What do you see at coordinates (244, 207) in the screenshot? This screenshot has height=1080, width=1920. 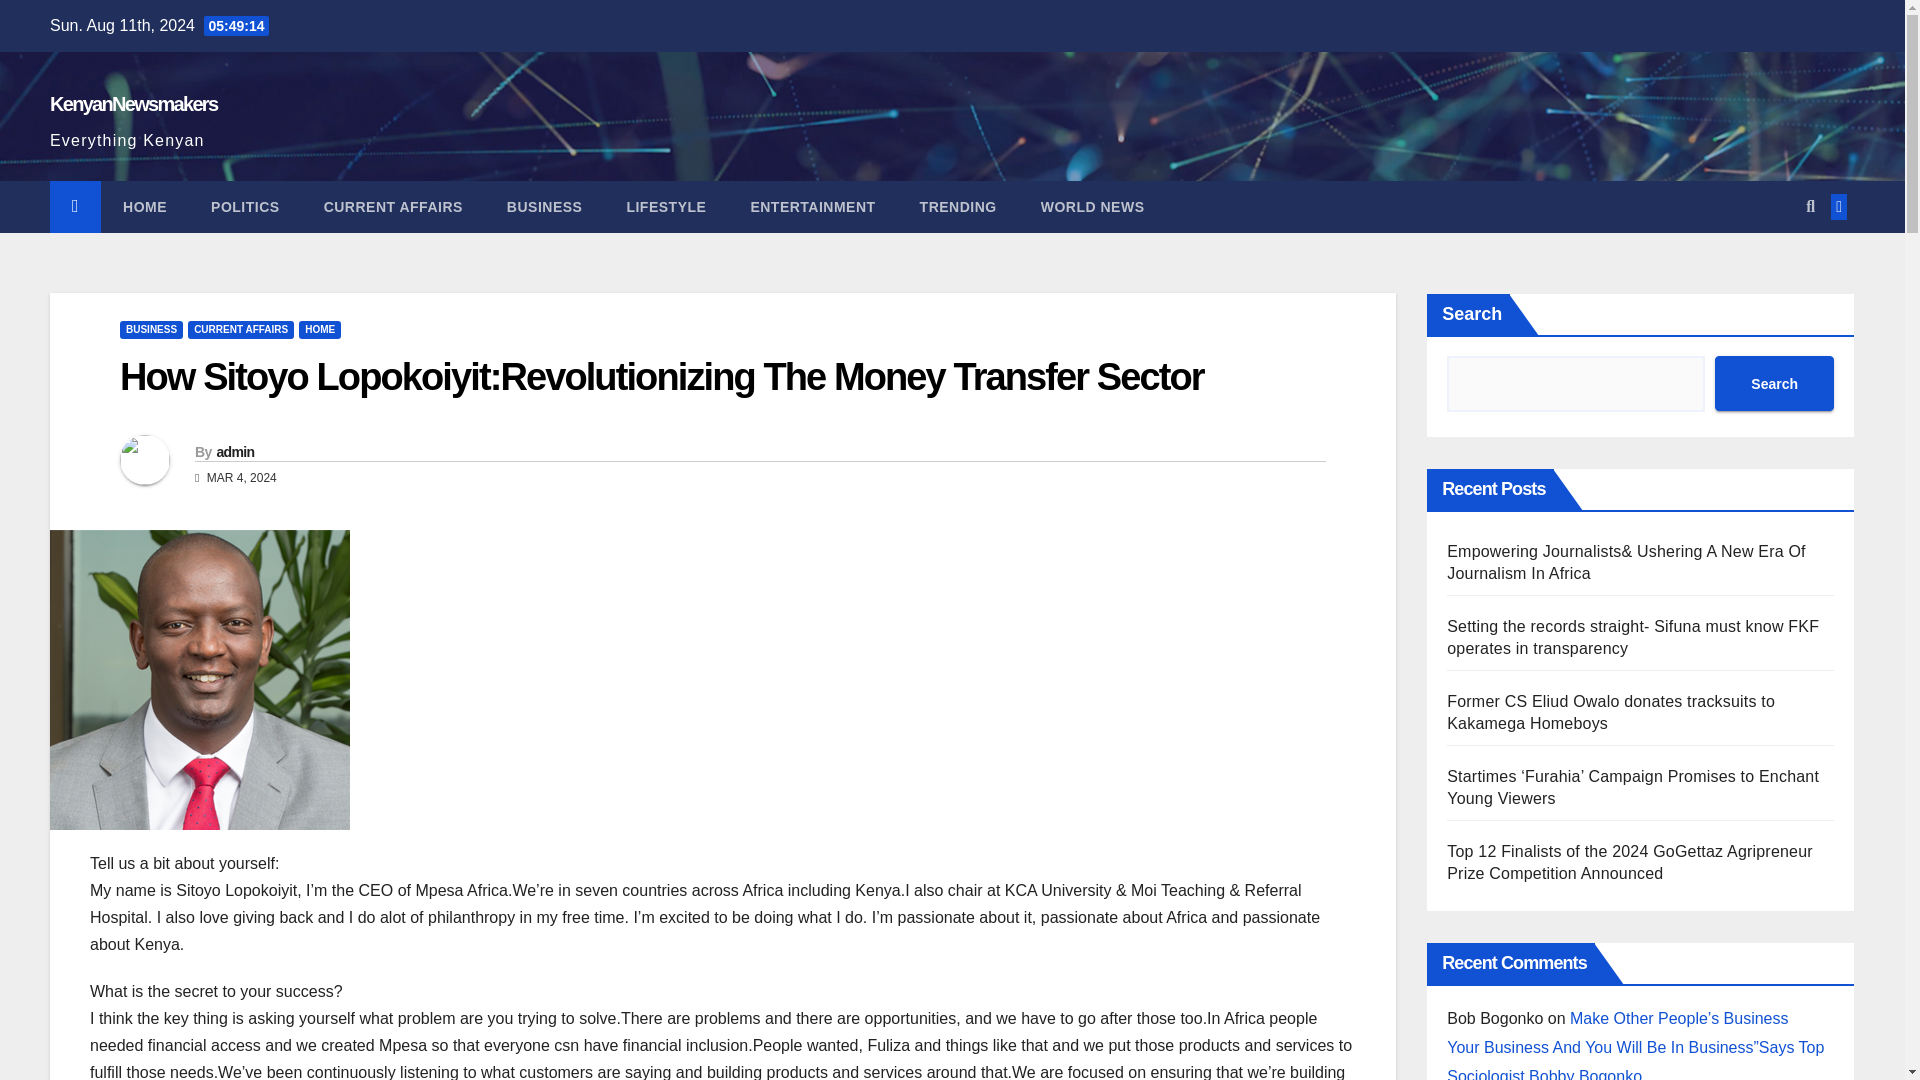 I see `POLITICS` at bounding box center [244, 207].